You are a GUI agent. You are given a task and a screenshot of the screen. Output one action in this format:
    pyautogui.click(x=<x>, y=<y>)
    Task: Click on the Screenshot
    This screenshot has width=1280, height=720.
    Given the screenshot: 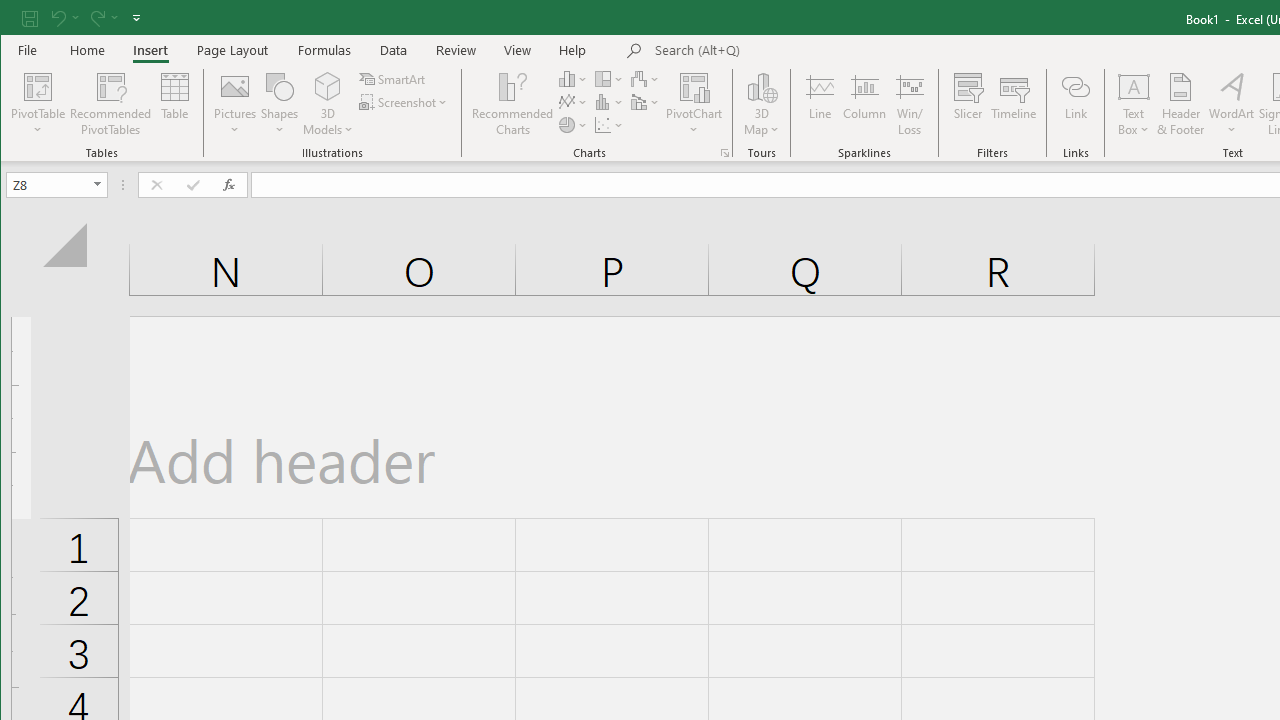 What is the action you would take?
    pyautogui.click(x=404, y=102)
    